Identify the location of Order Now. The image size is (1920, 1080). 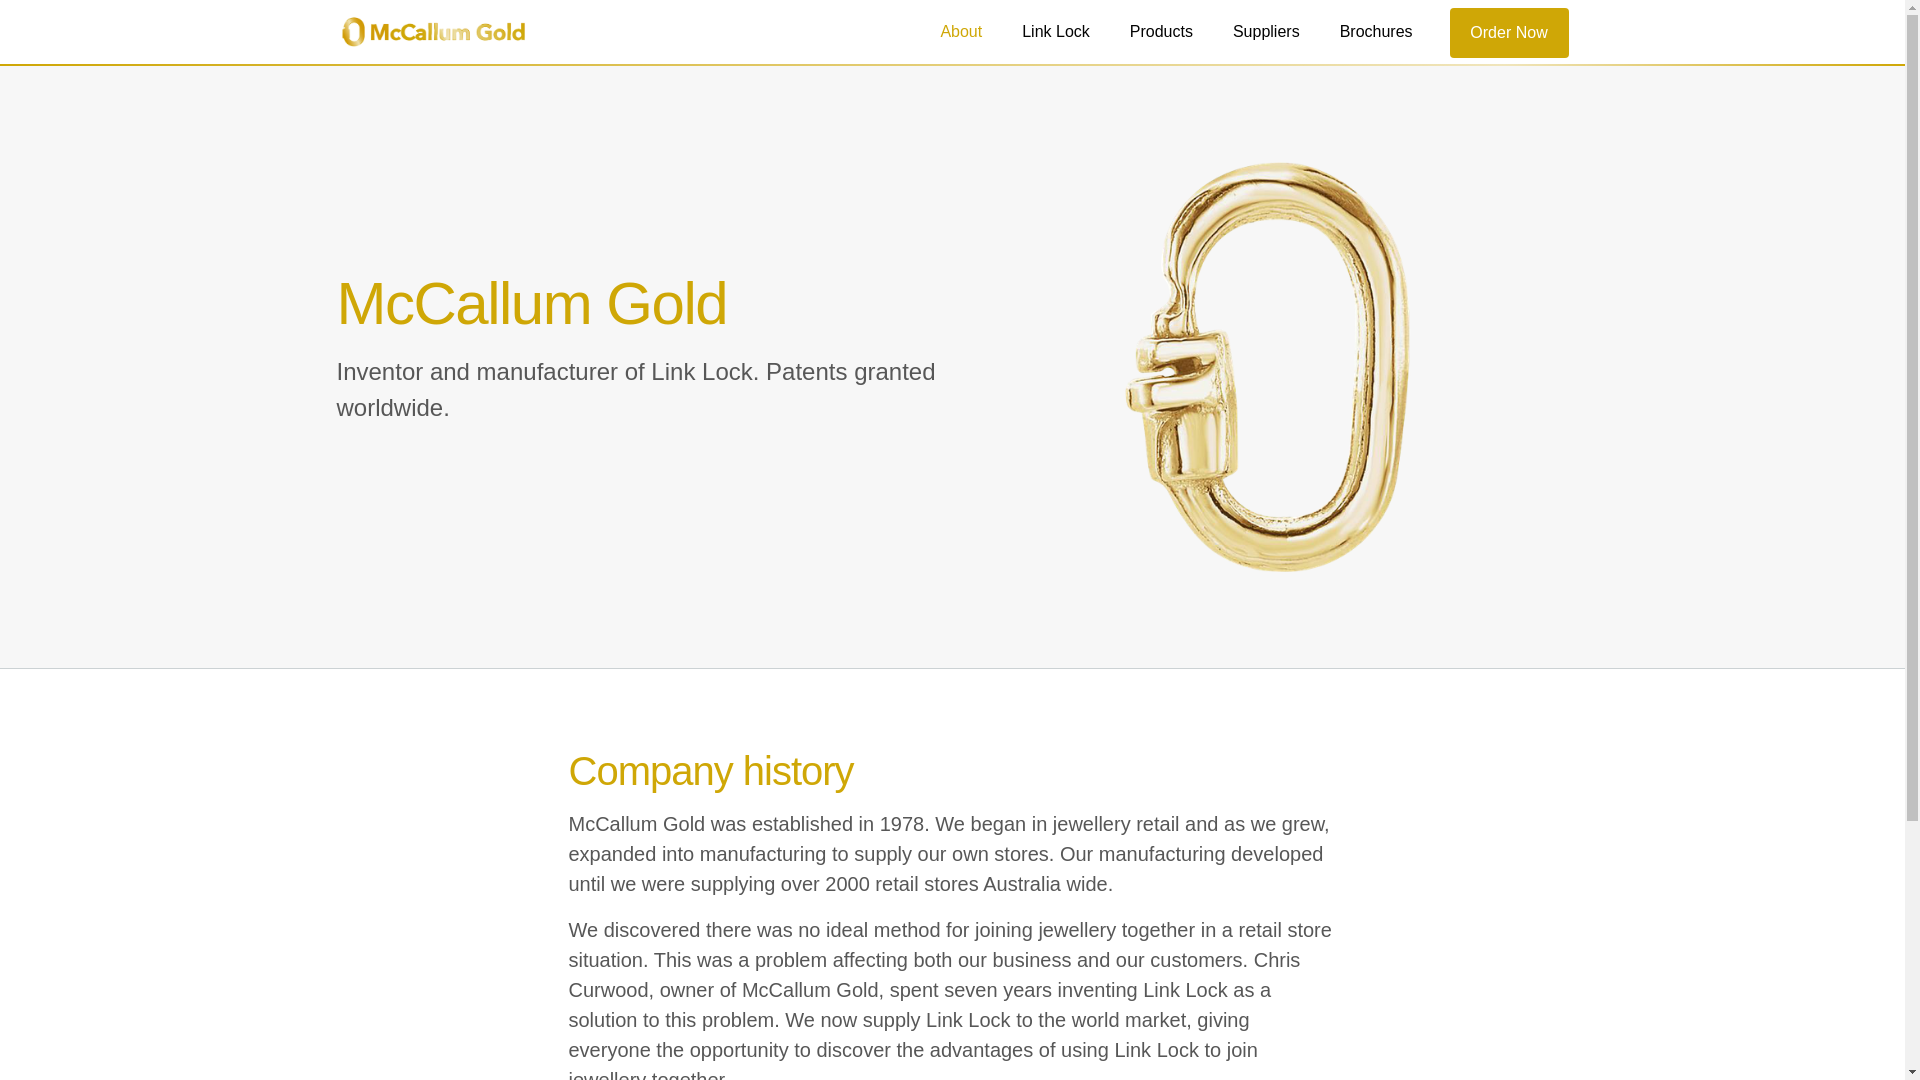
(1510, 33).